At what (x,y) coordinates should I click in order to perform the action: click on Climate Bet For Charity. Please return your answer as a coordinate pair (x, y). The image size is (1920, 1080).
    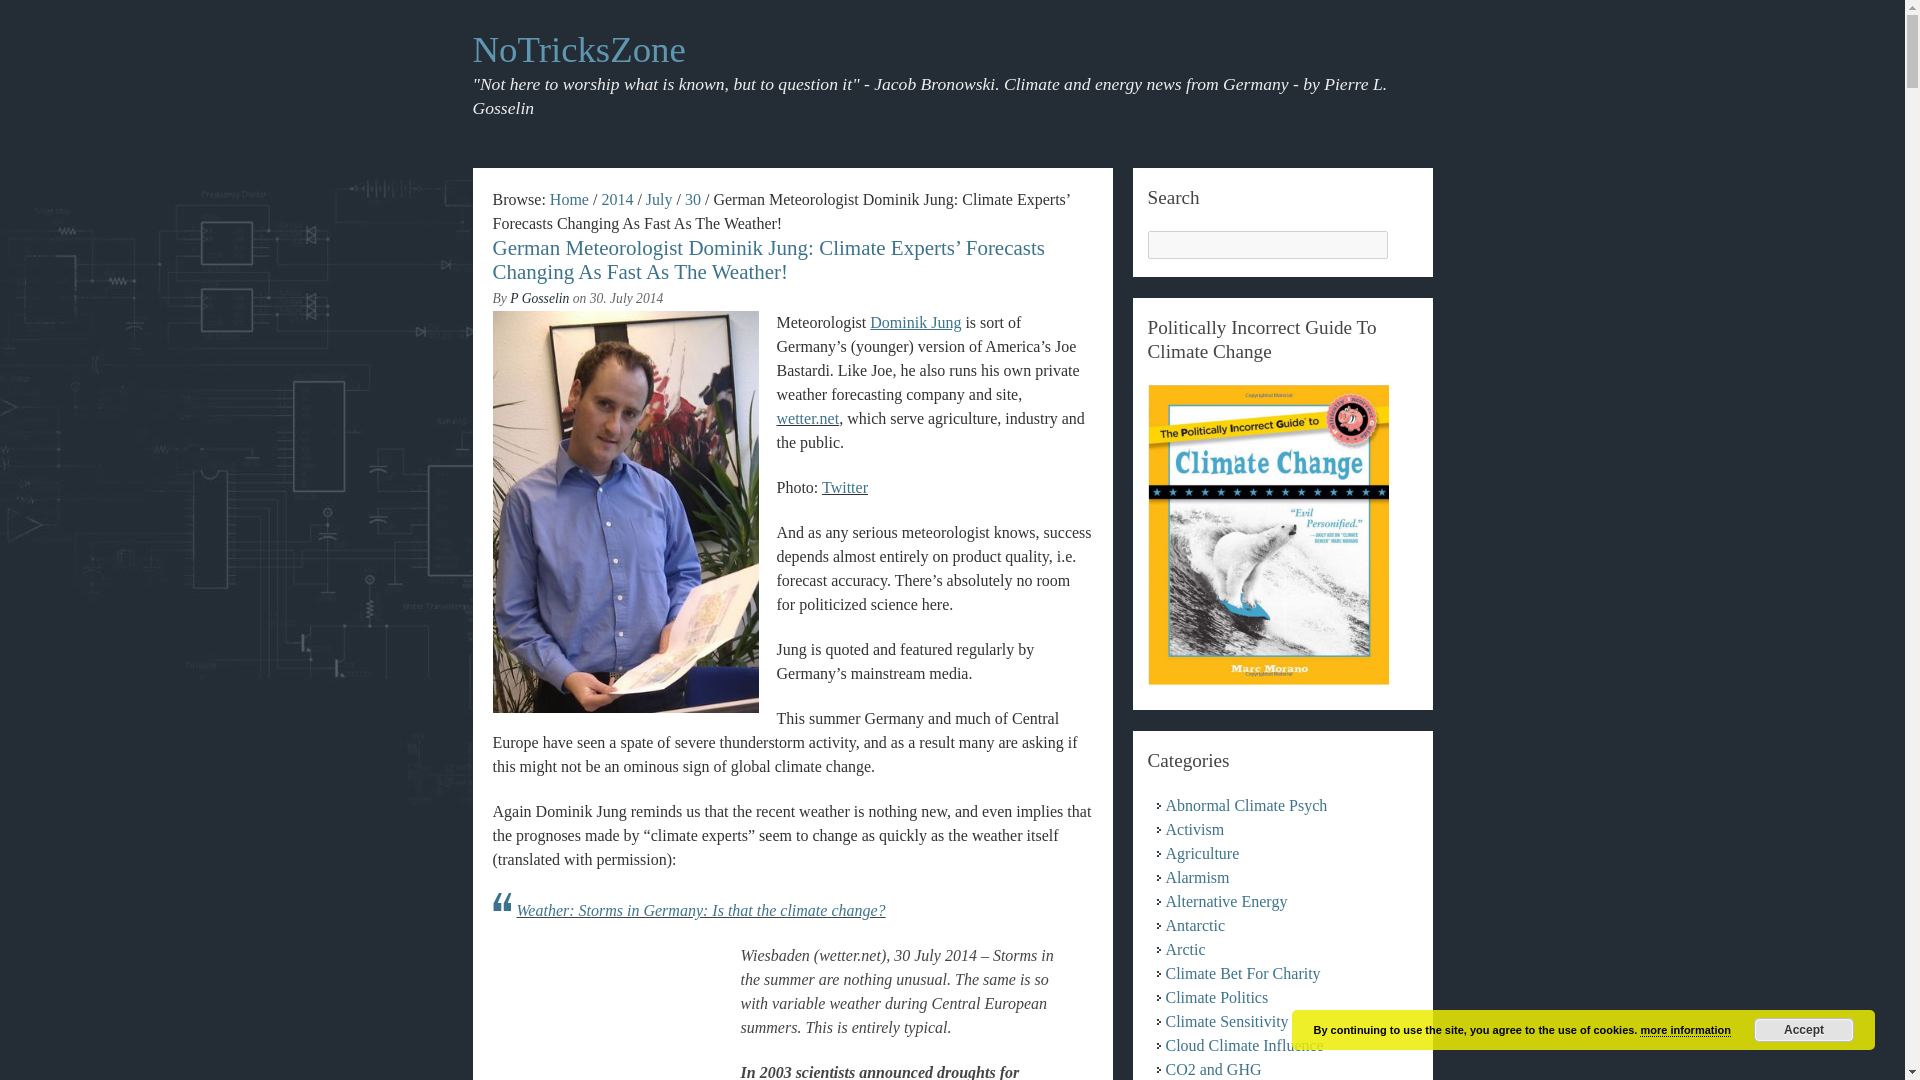
    Looking at the image, I should click on (1242, 973).